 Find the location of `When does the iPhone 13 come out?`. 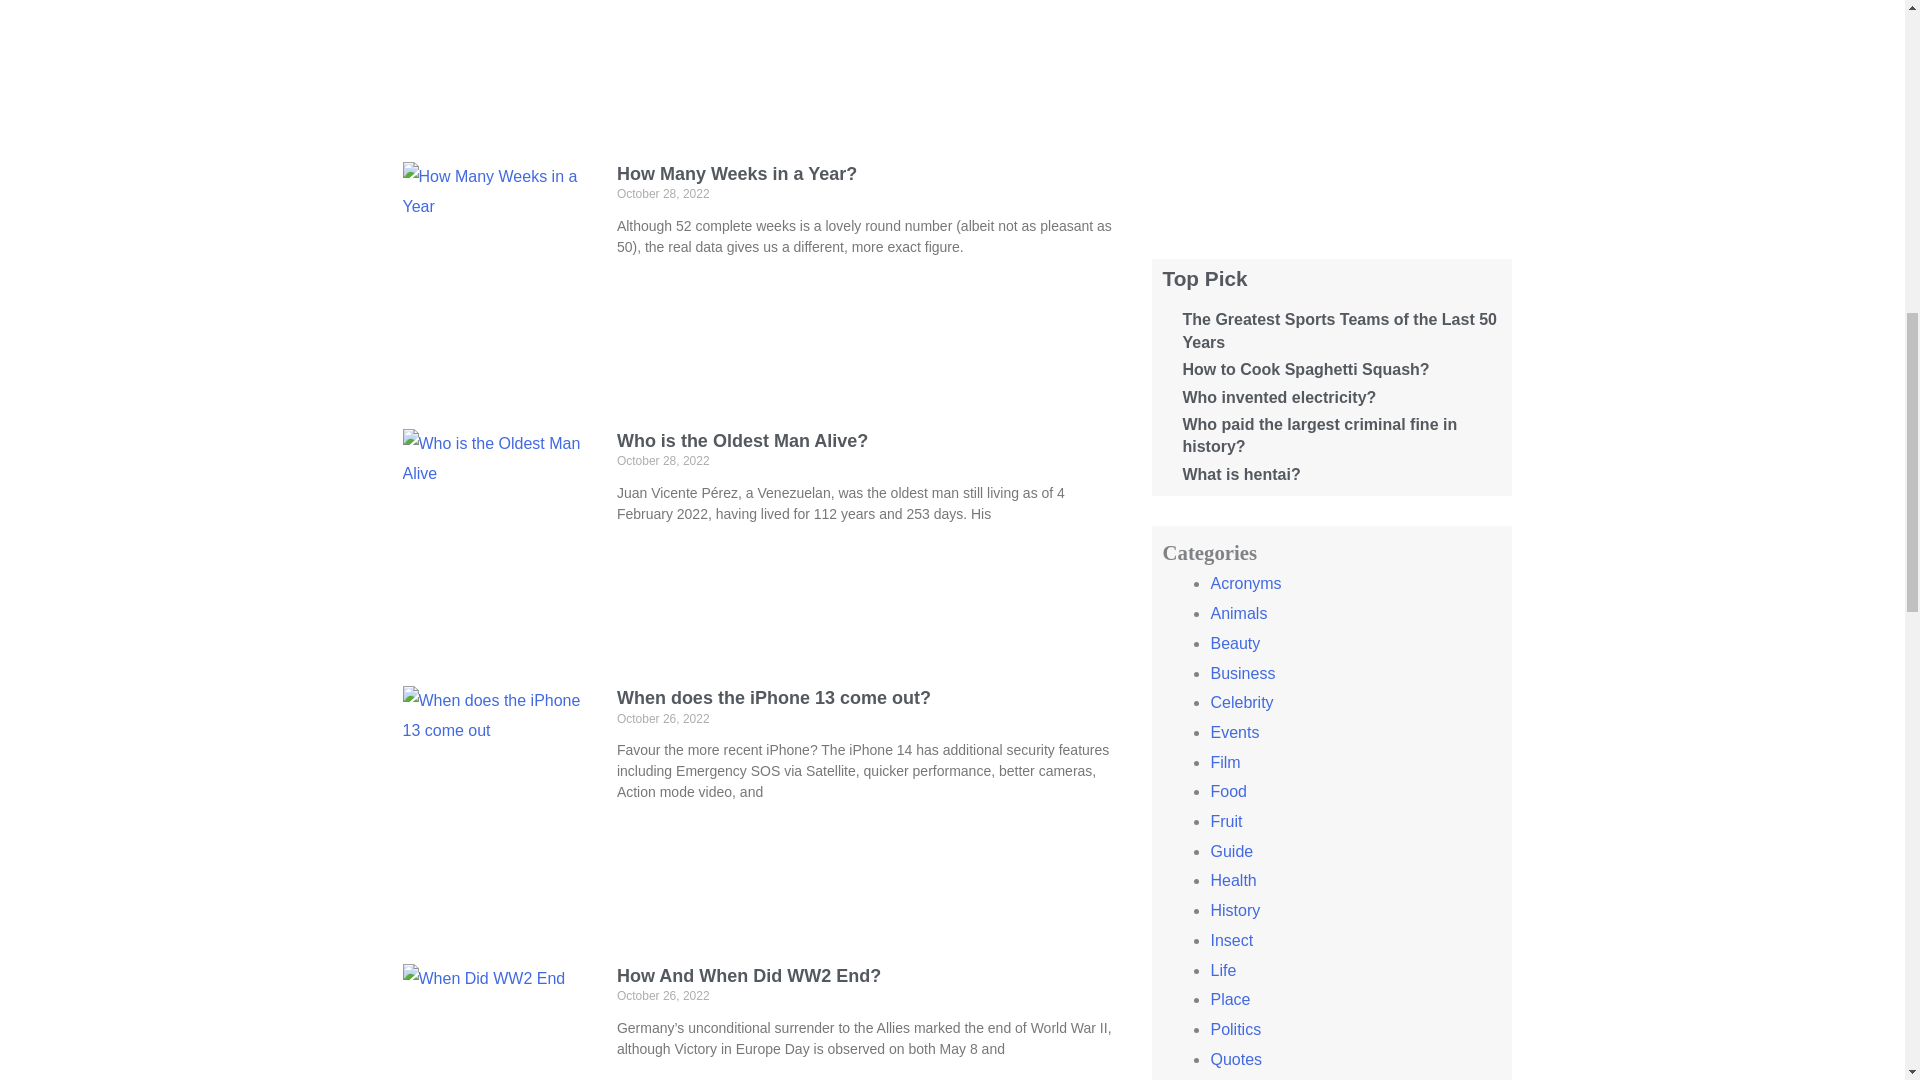

When does the iPhone 13 come out? is located at coordinates (774, 698).